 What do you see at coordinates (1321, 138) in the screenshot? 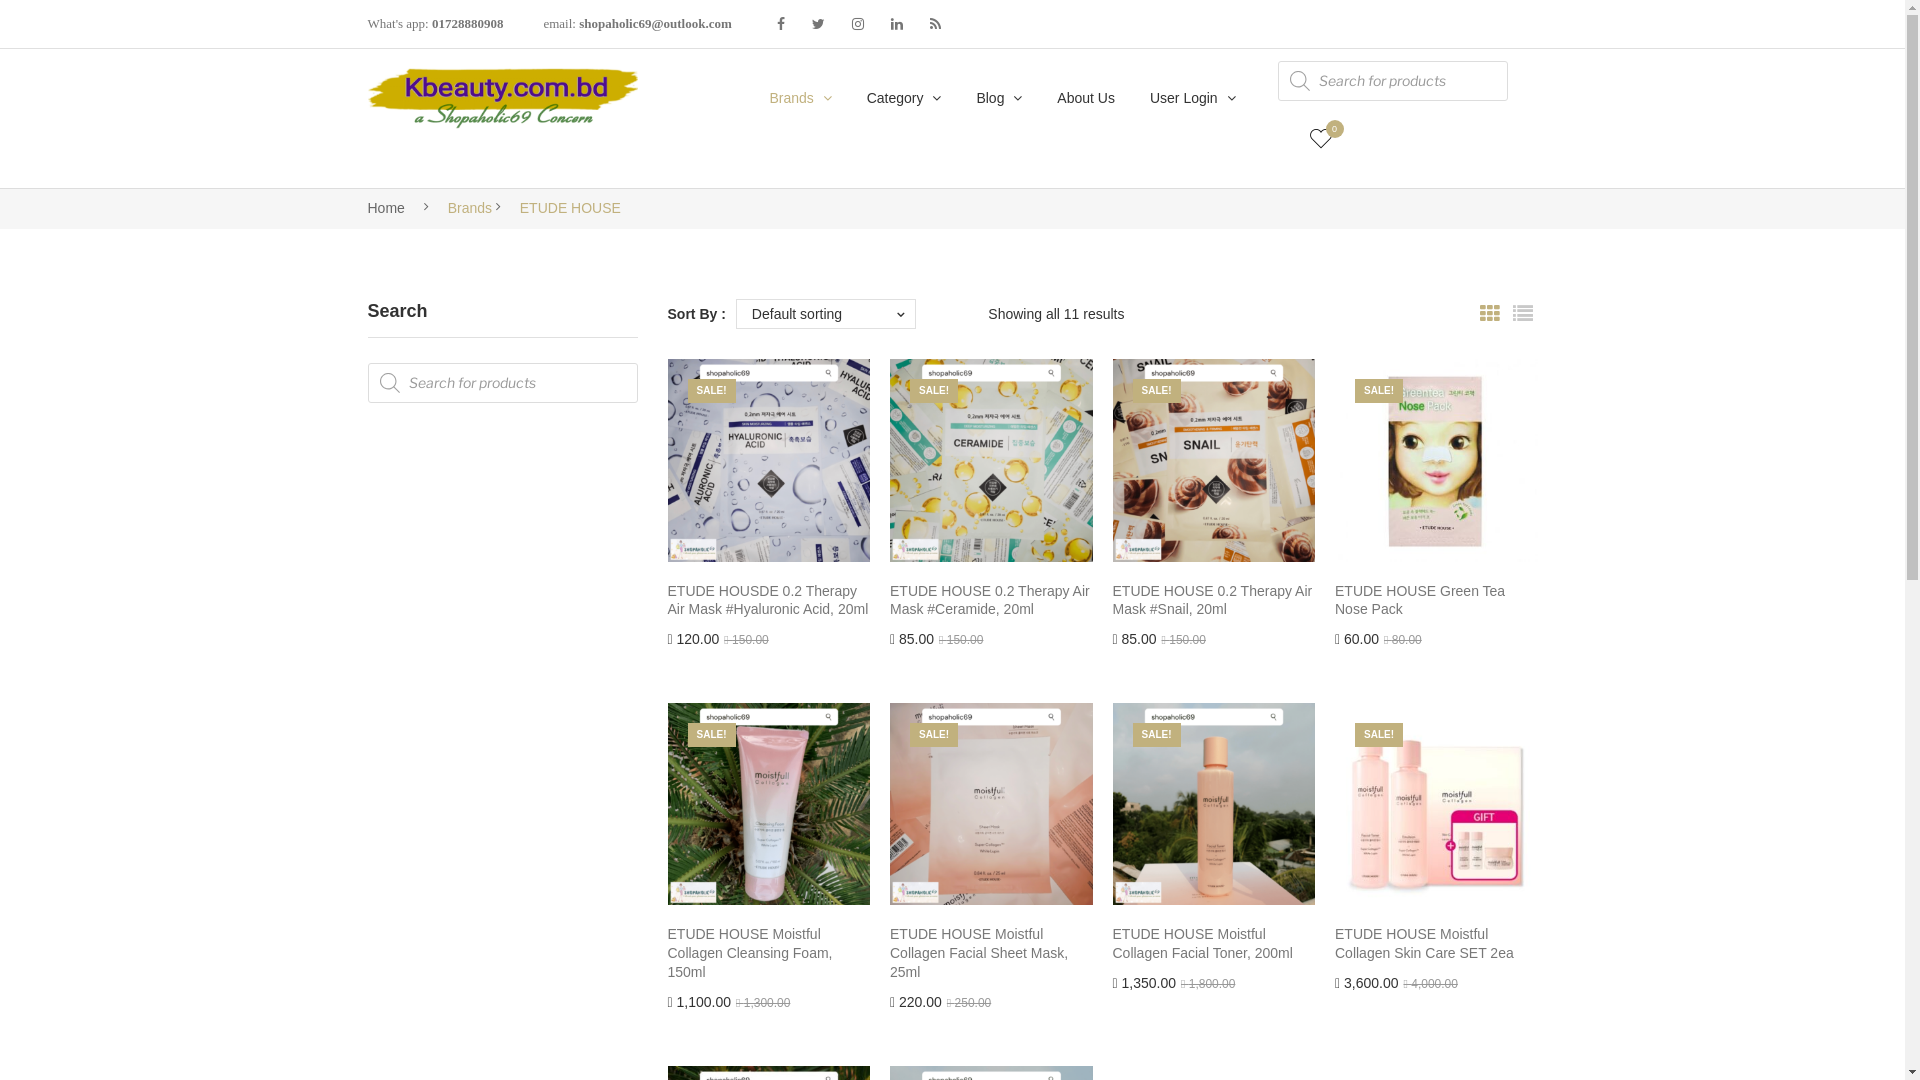
I see `0` at bounding box center [1321, 138].